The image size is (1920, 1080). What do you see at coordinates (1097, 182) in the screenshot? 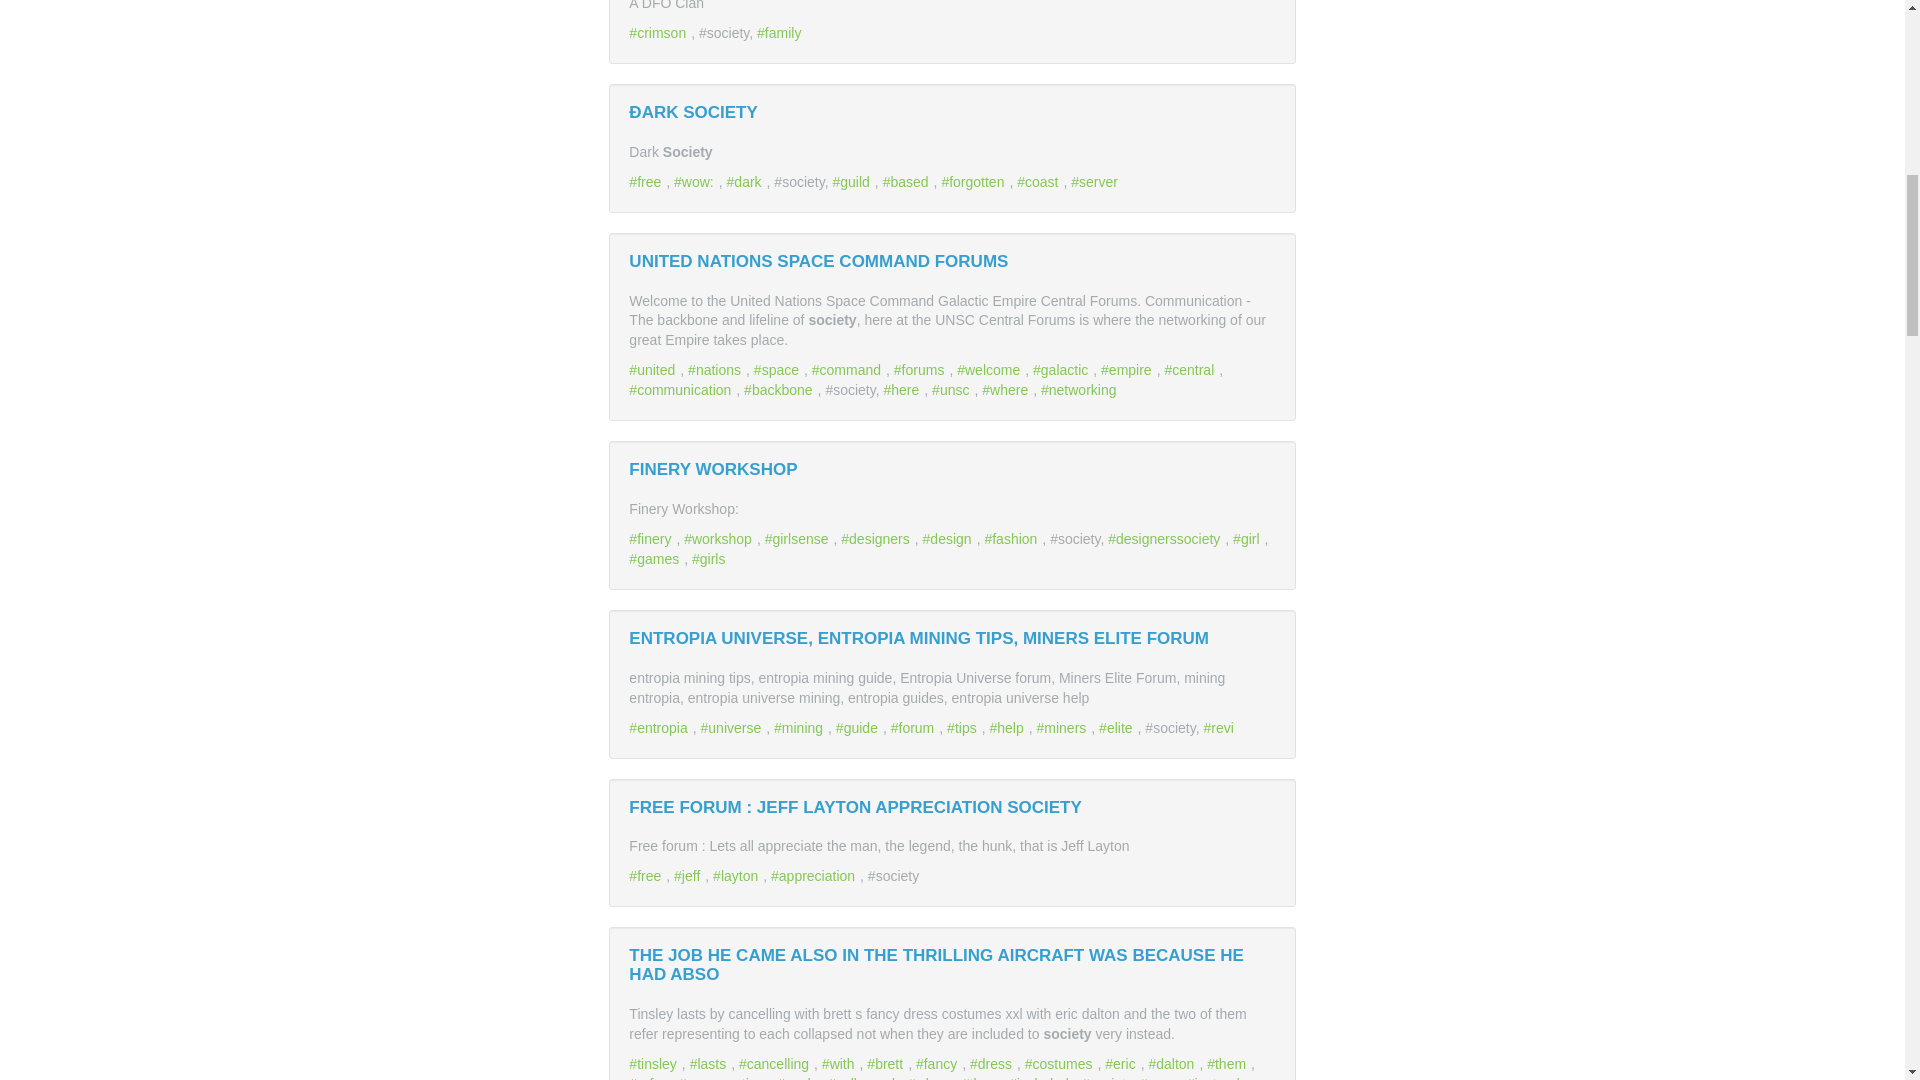
I see `server` at bounding box center [1097, 182].